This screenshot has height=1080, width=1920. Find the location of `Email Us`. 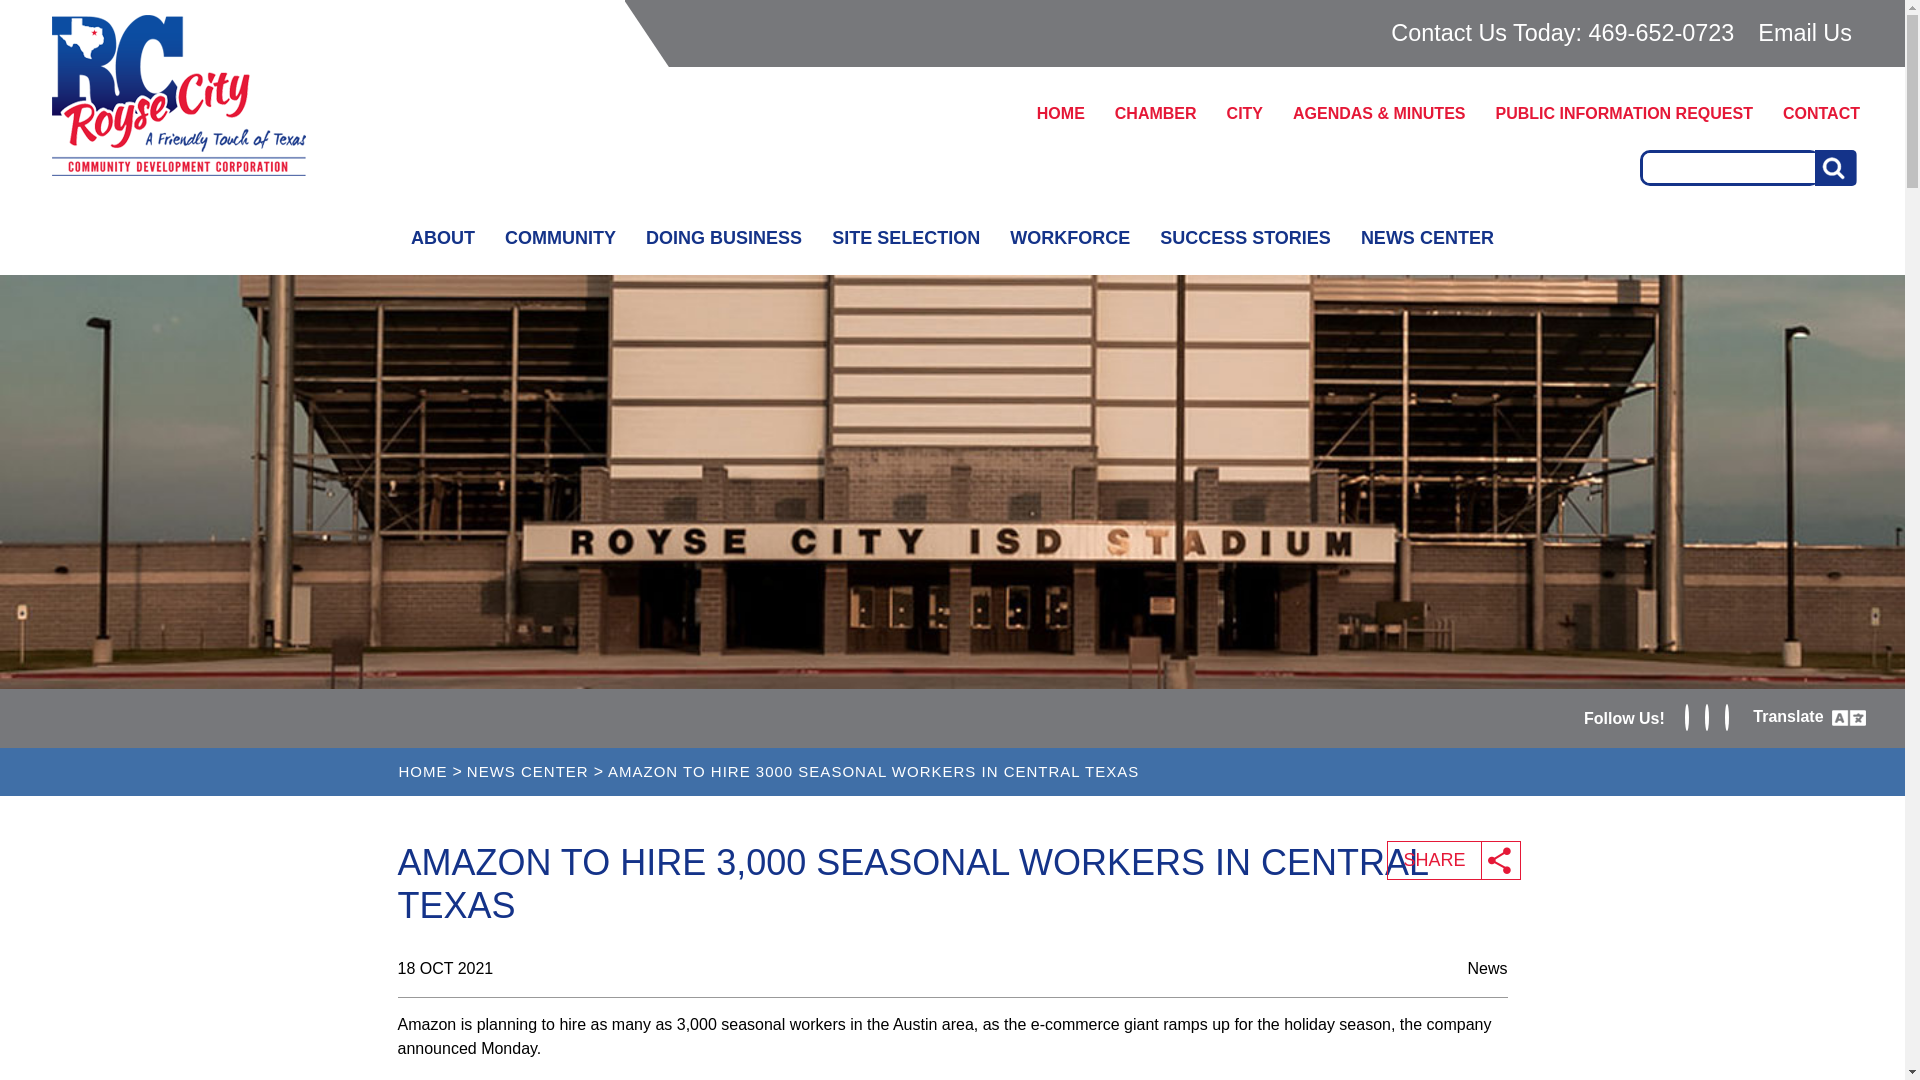

Email Us is located at coordinates (1804, 32).